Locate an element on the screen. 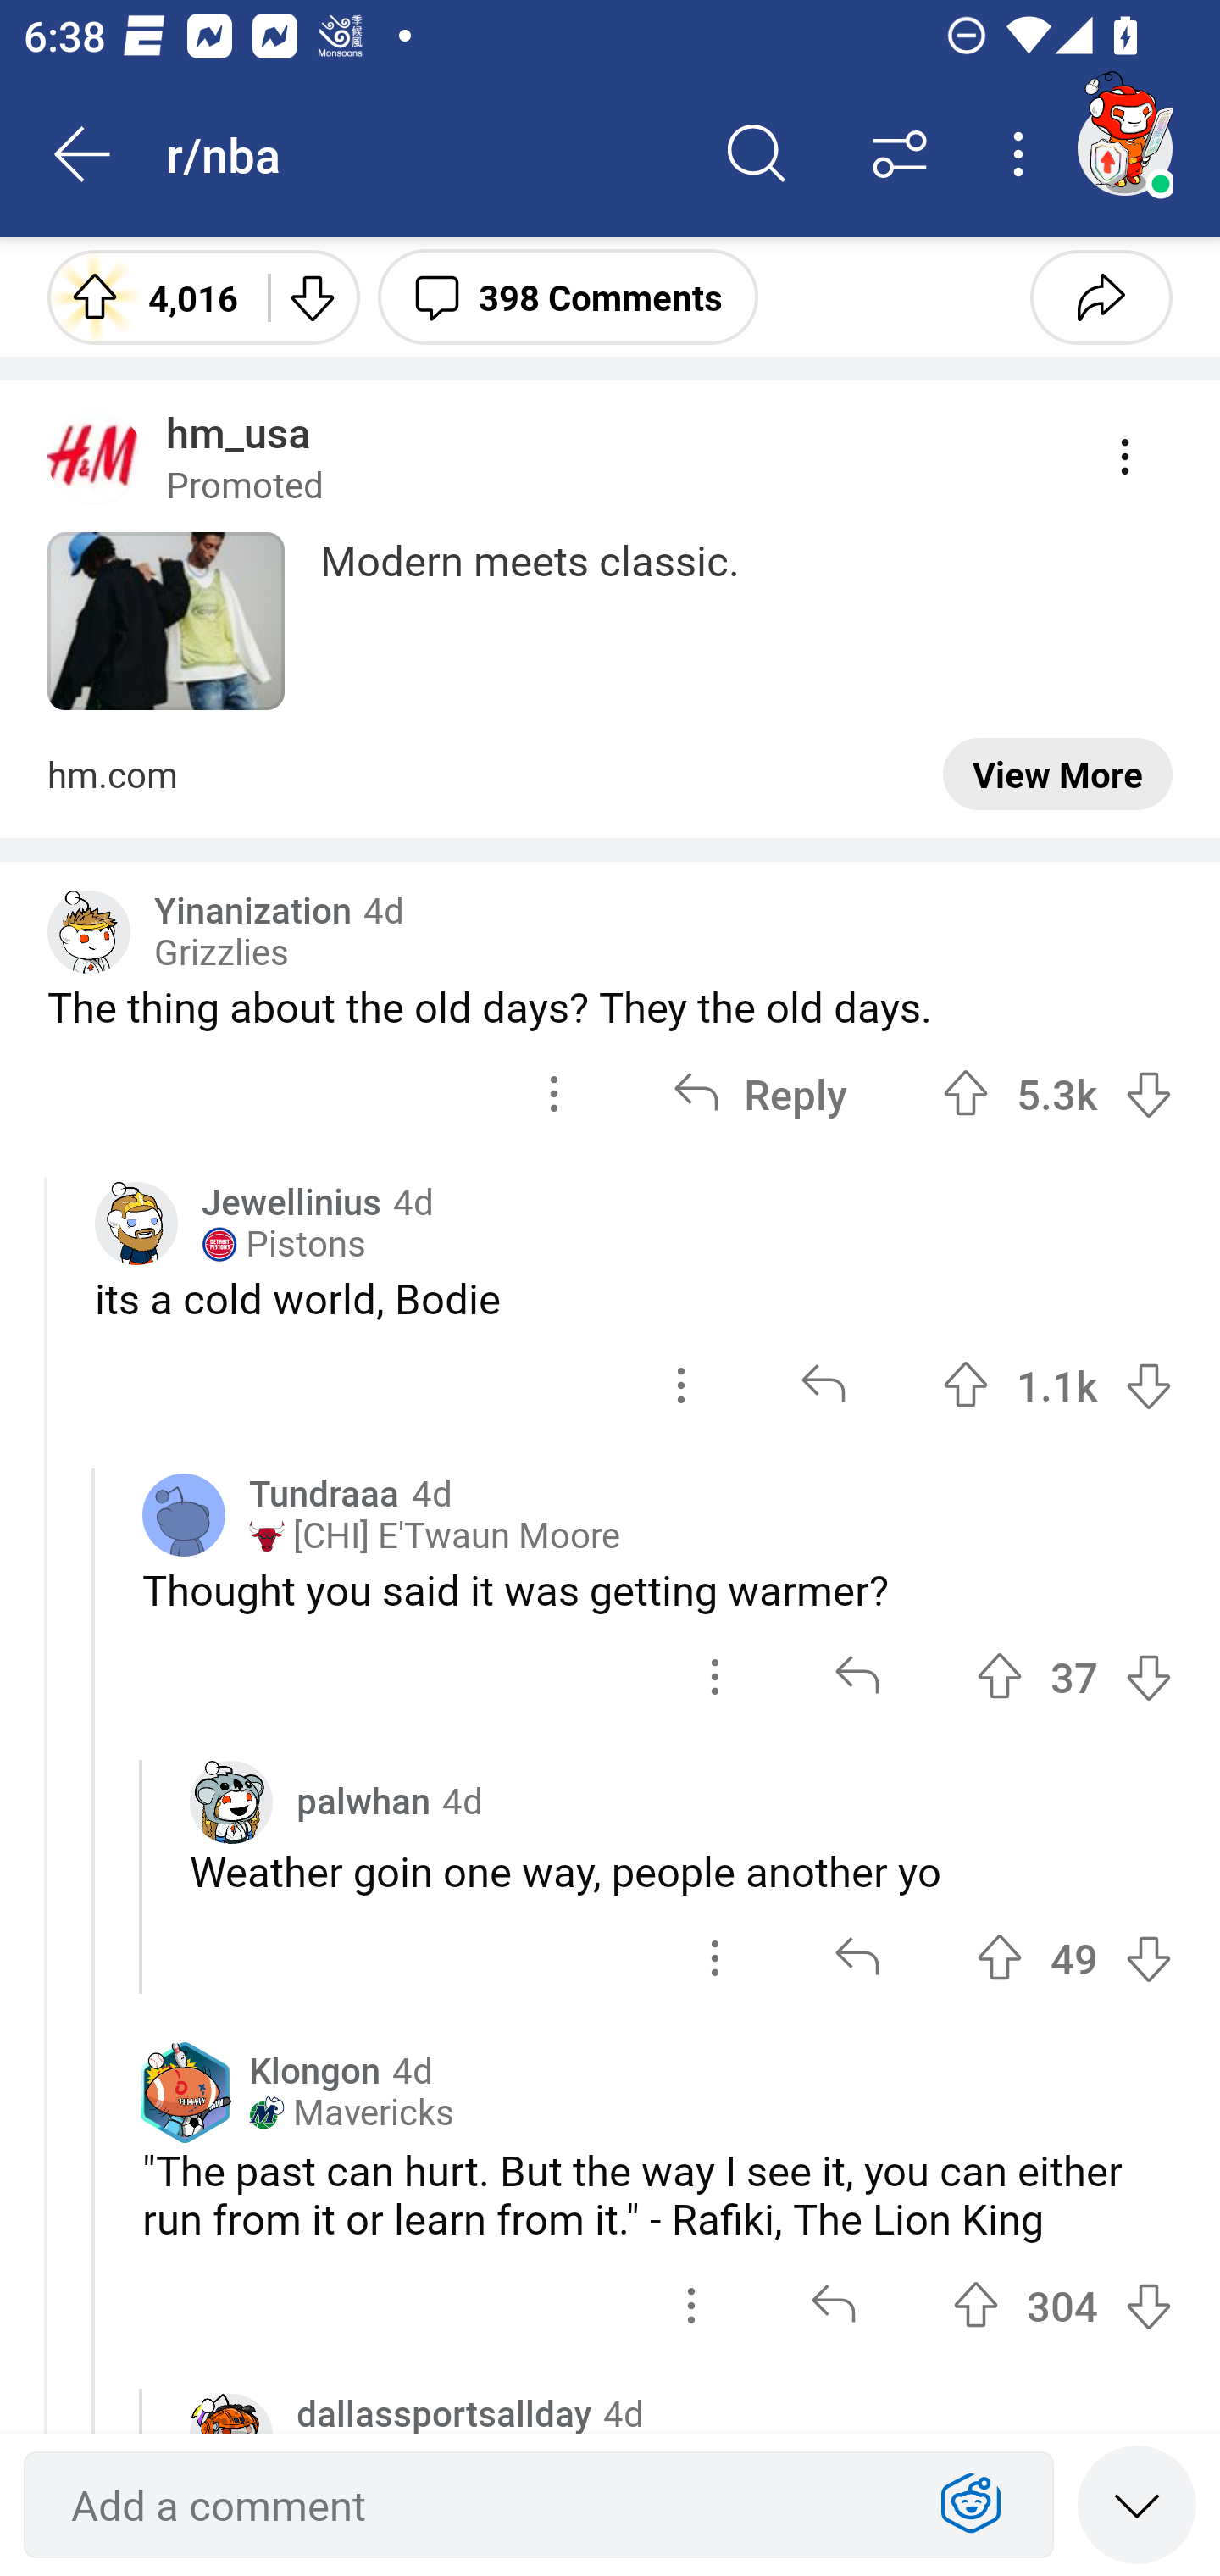  Upvote 1.1k 1085 votes Downvote is located at coordinates (1057, 1385).